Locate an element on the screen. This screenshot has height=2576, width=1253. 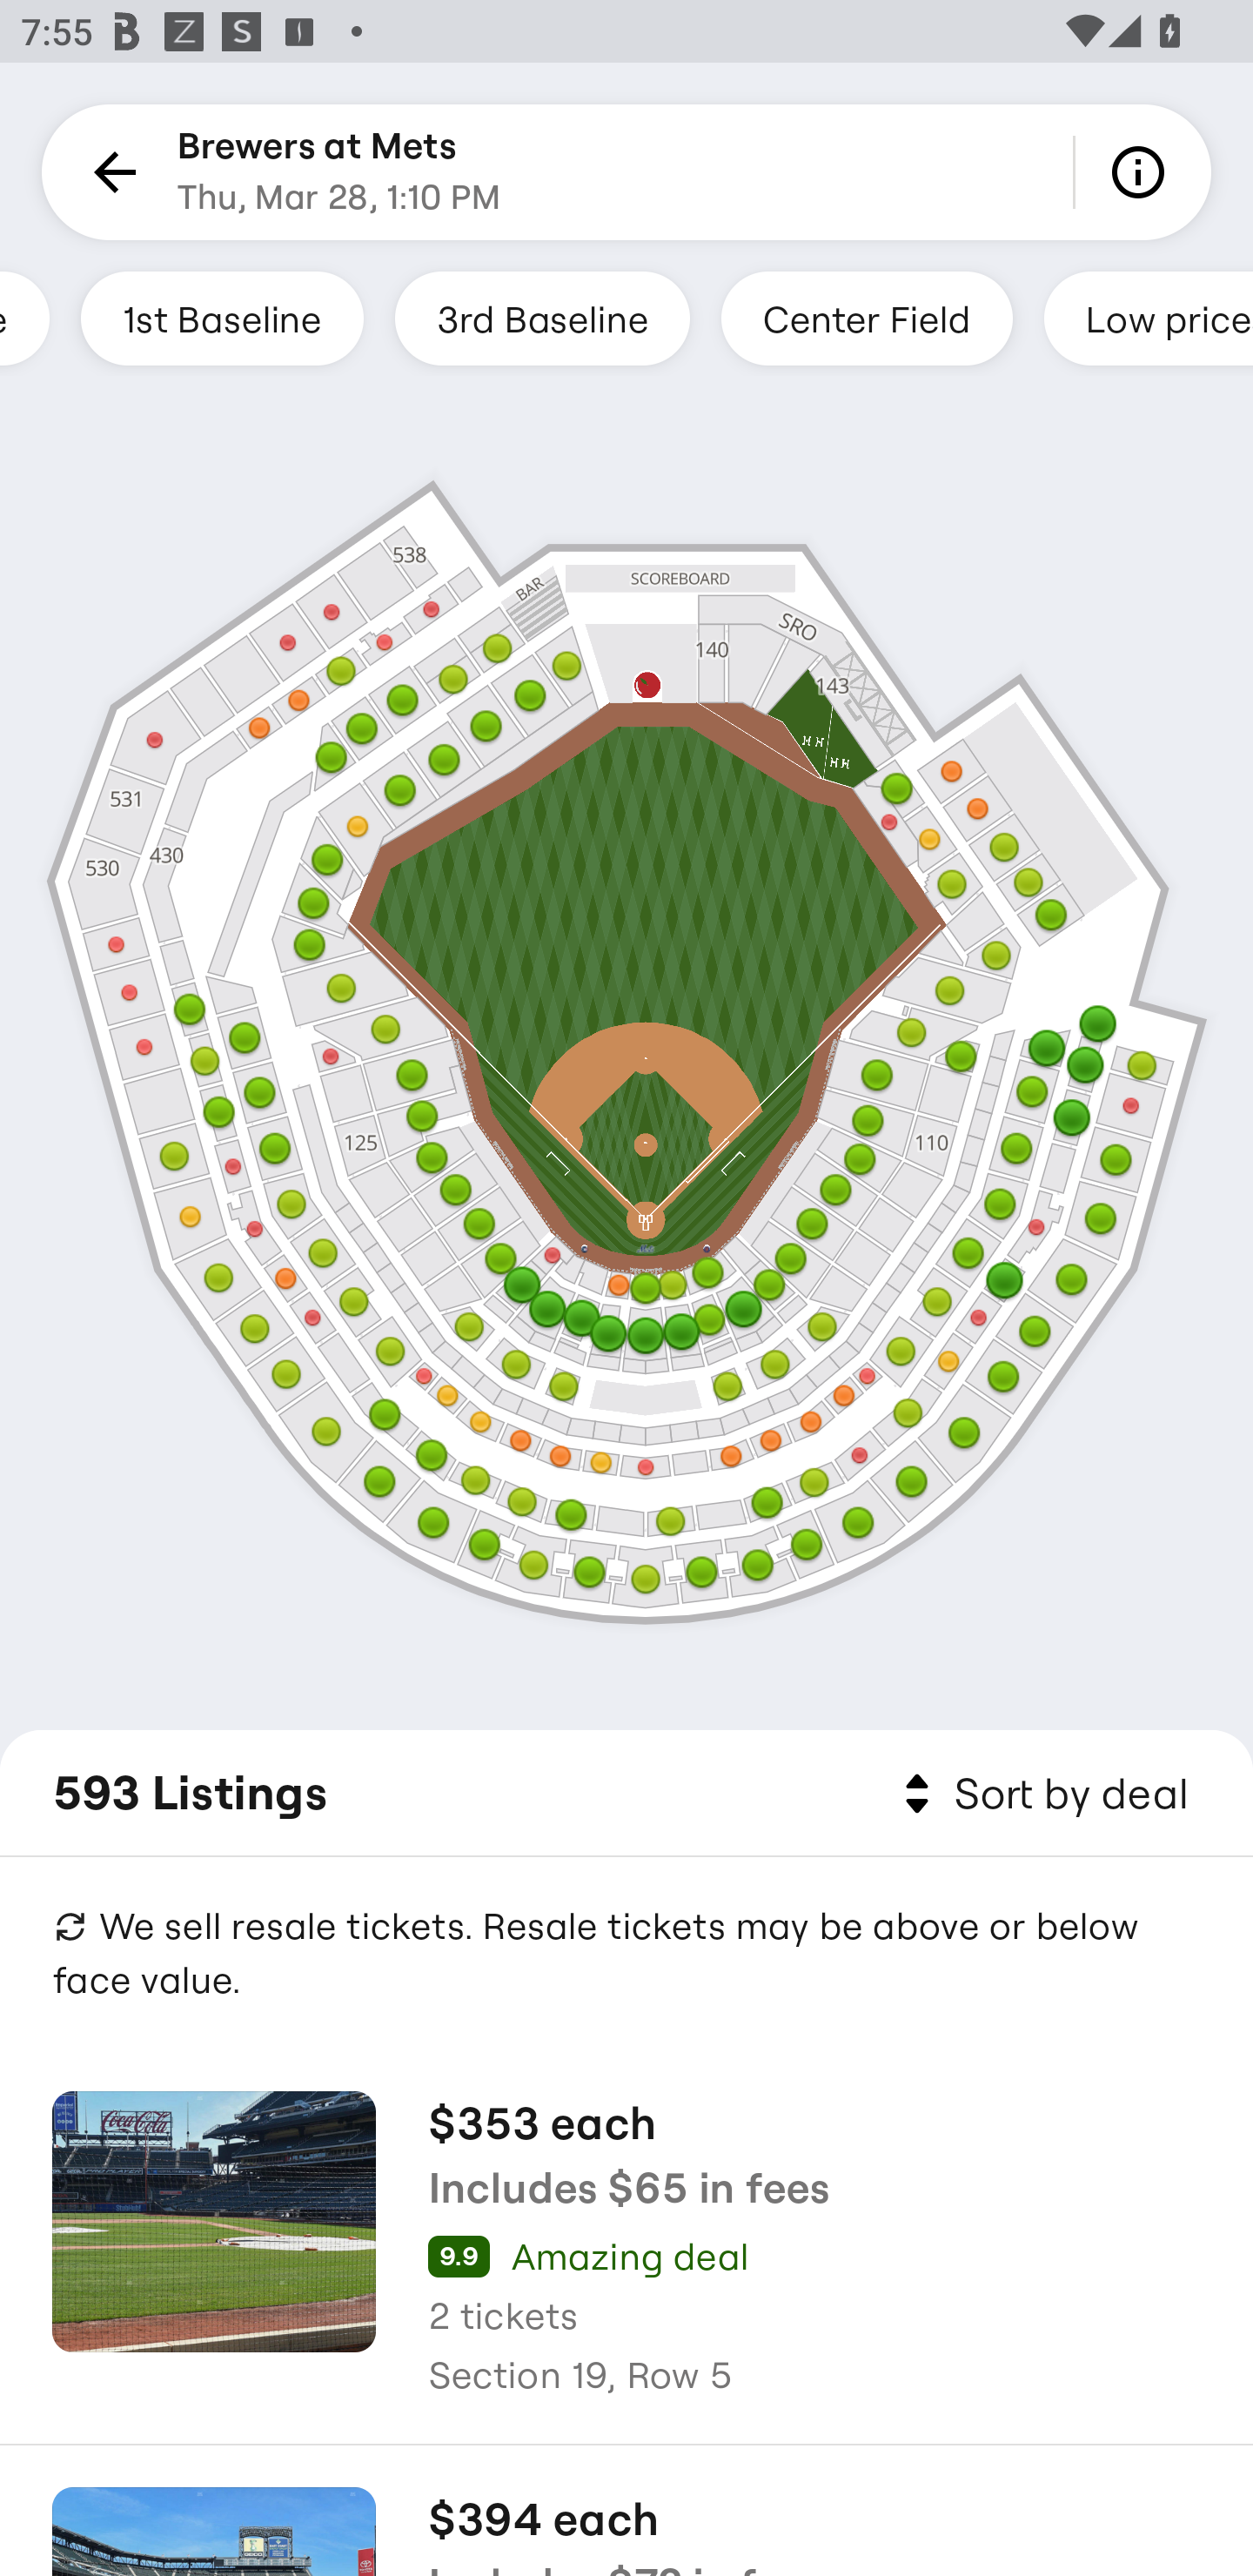
Brewers at Mets Thu, Mar 28, 1:10 PM is located at coordinates (339, 172).